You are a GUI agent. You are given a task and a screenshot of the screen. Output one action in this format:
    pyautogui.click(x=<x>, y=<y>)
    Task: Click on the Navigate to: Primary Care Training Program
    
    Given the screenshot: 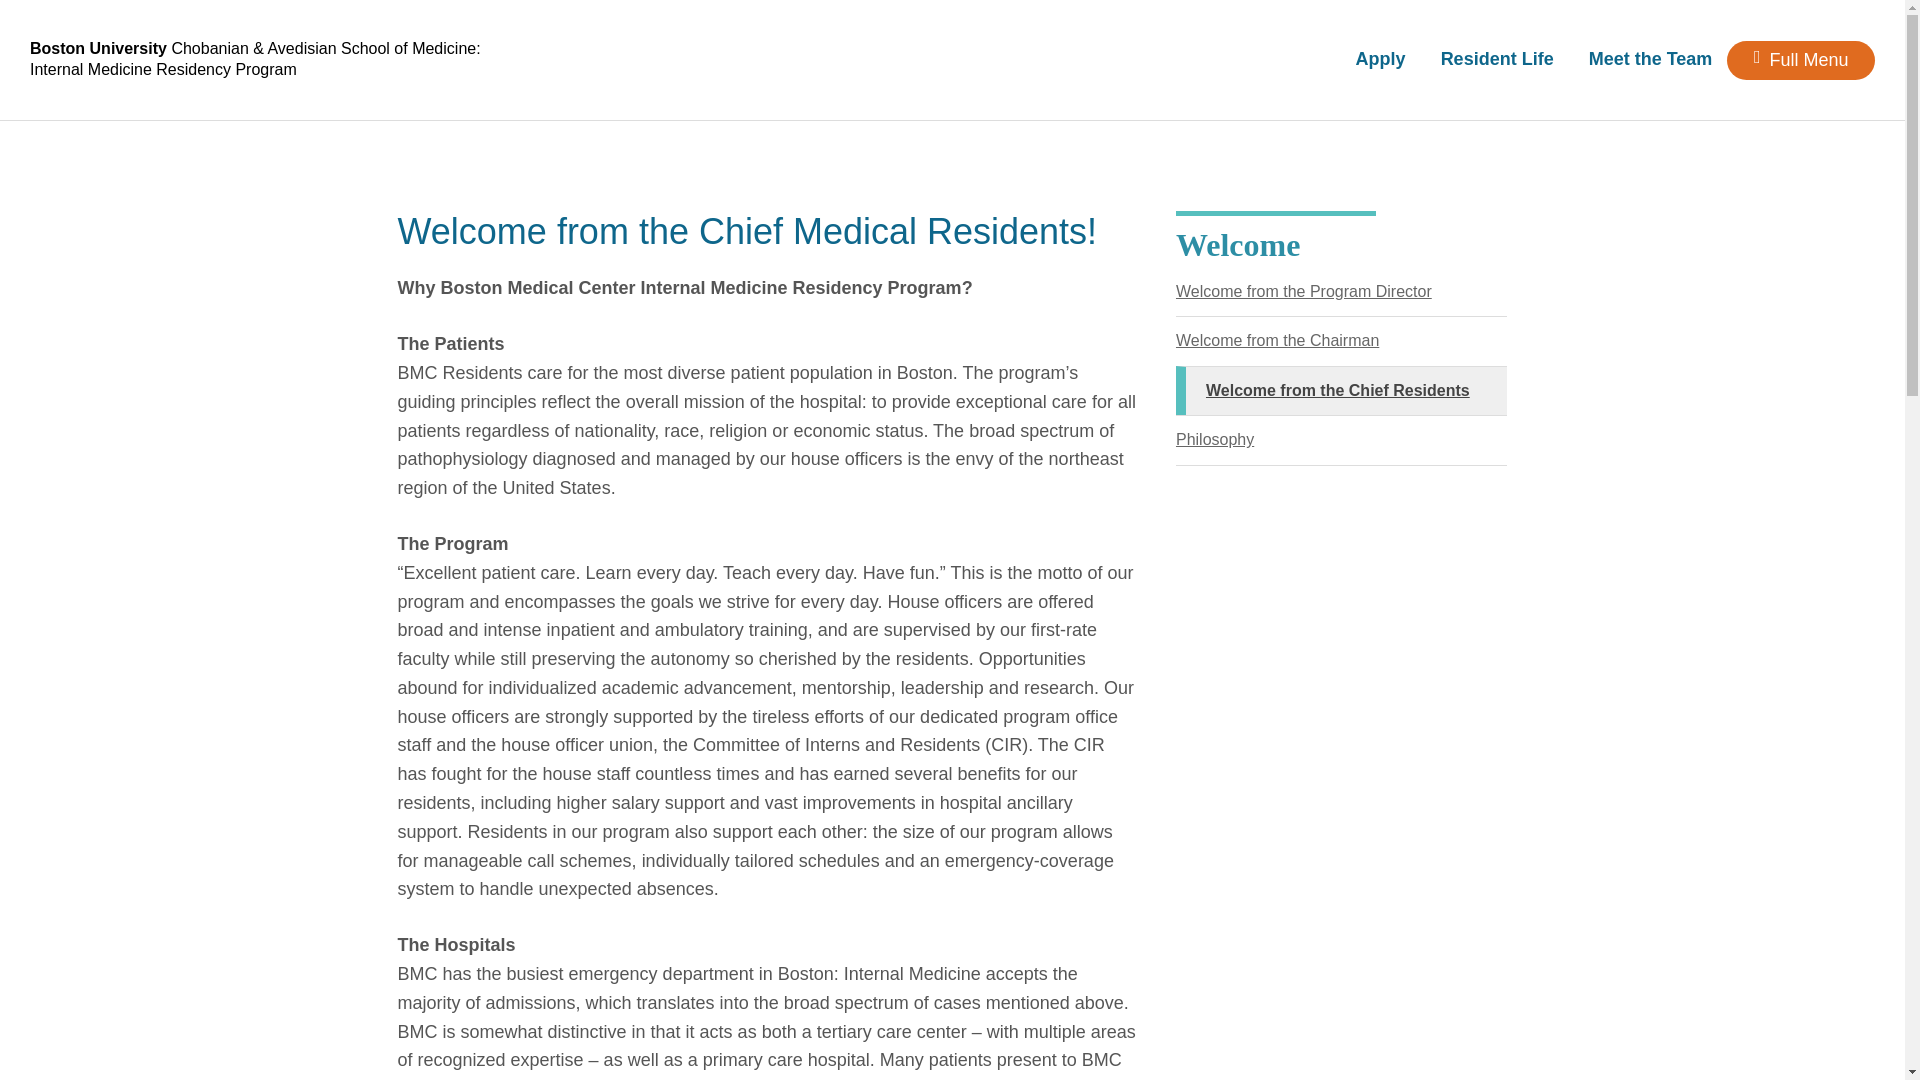 What is the action you would take?
    pyautogui.click(x=952, y=297)
    